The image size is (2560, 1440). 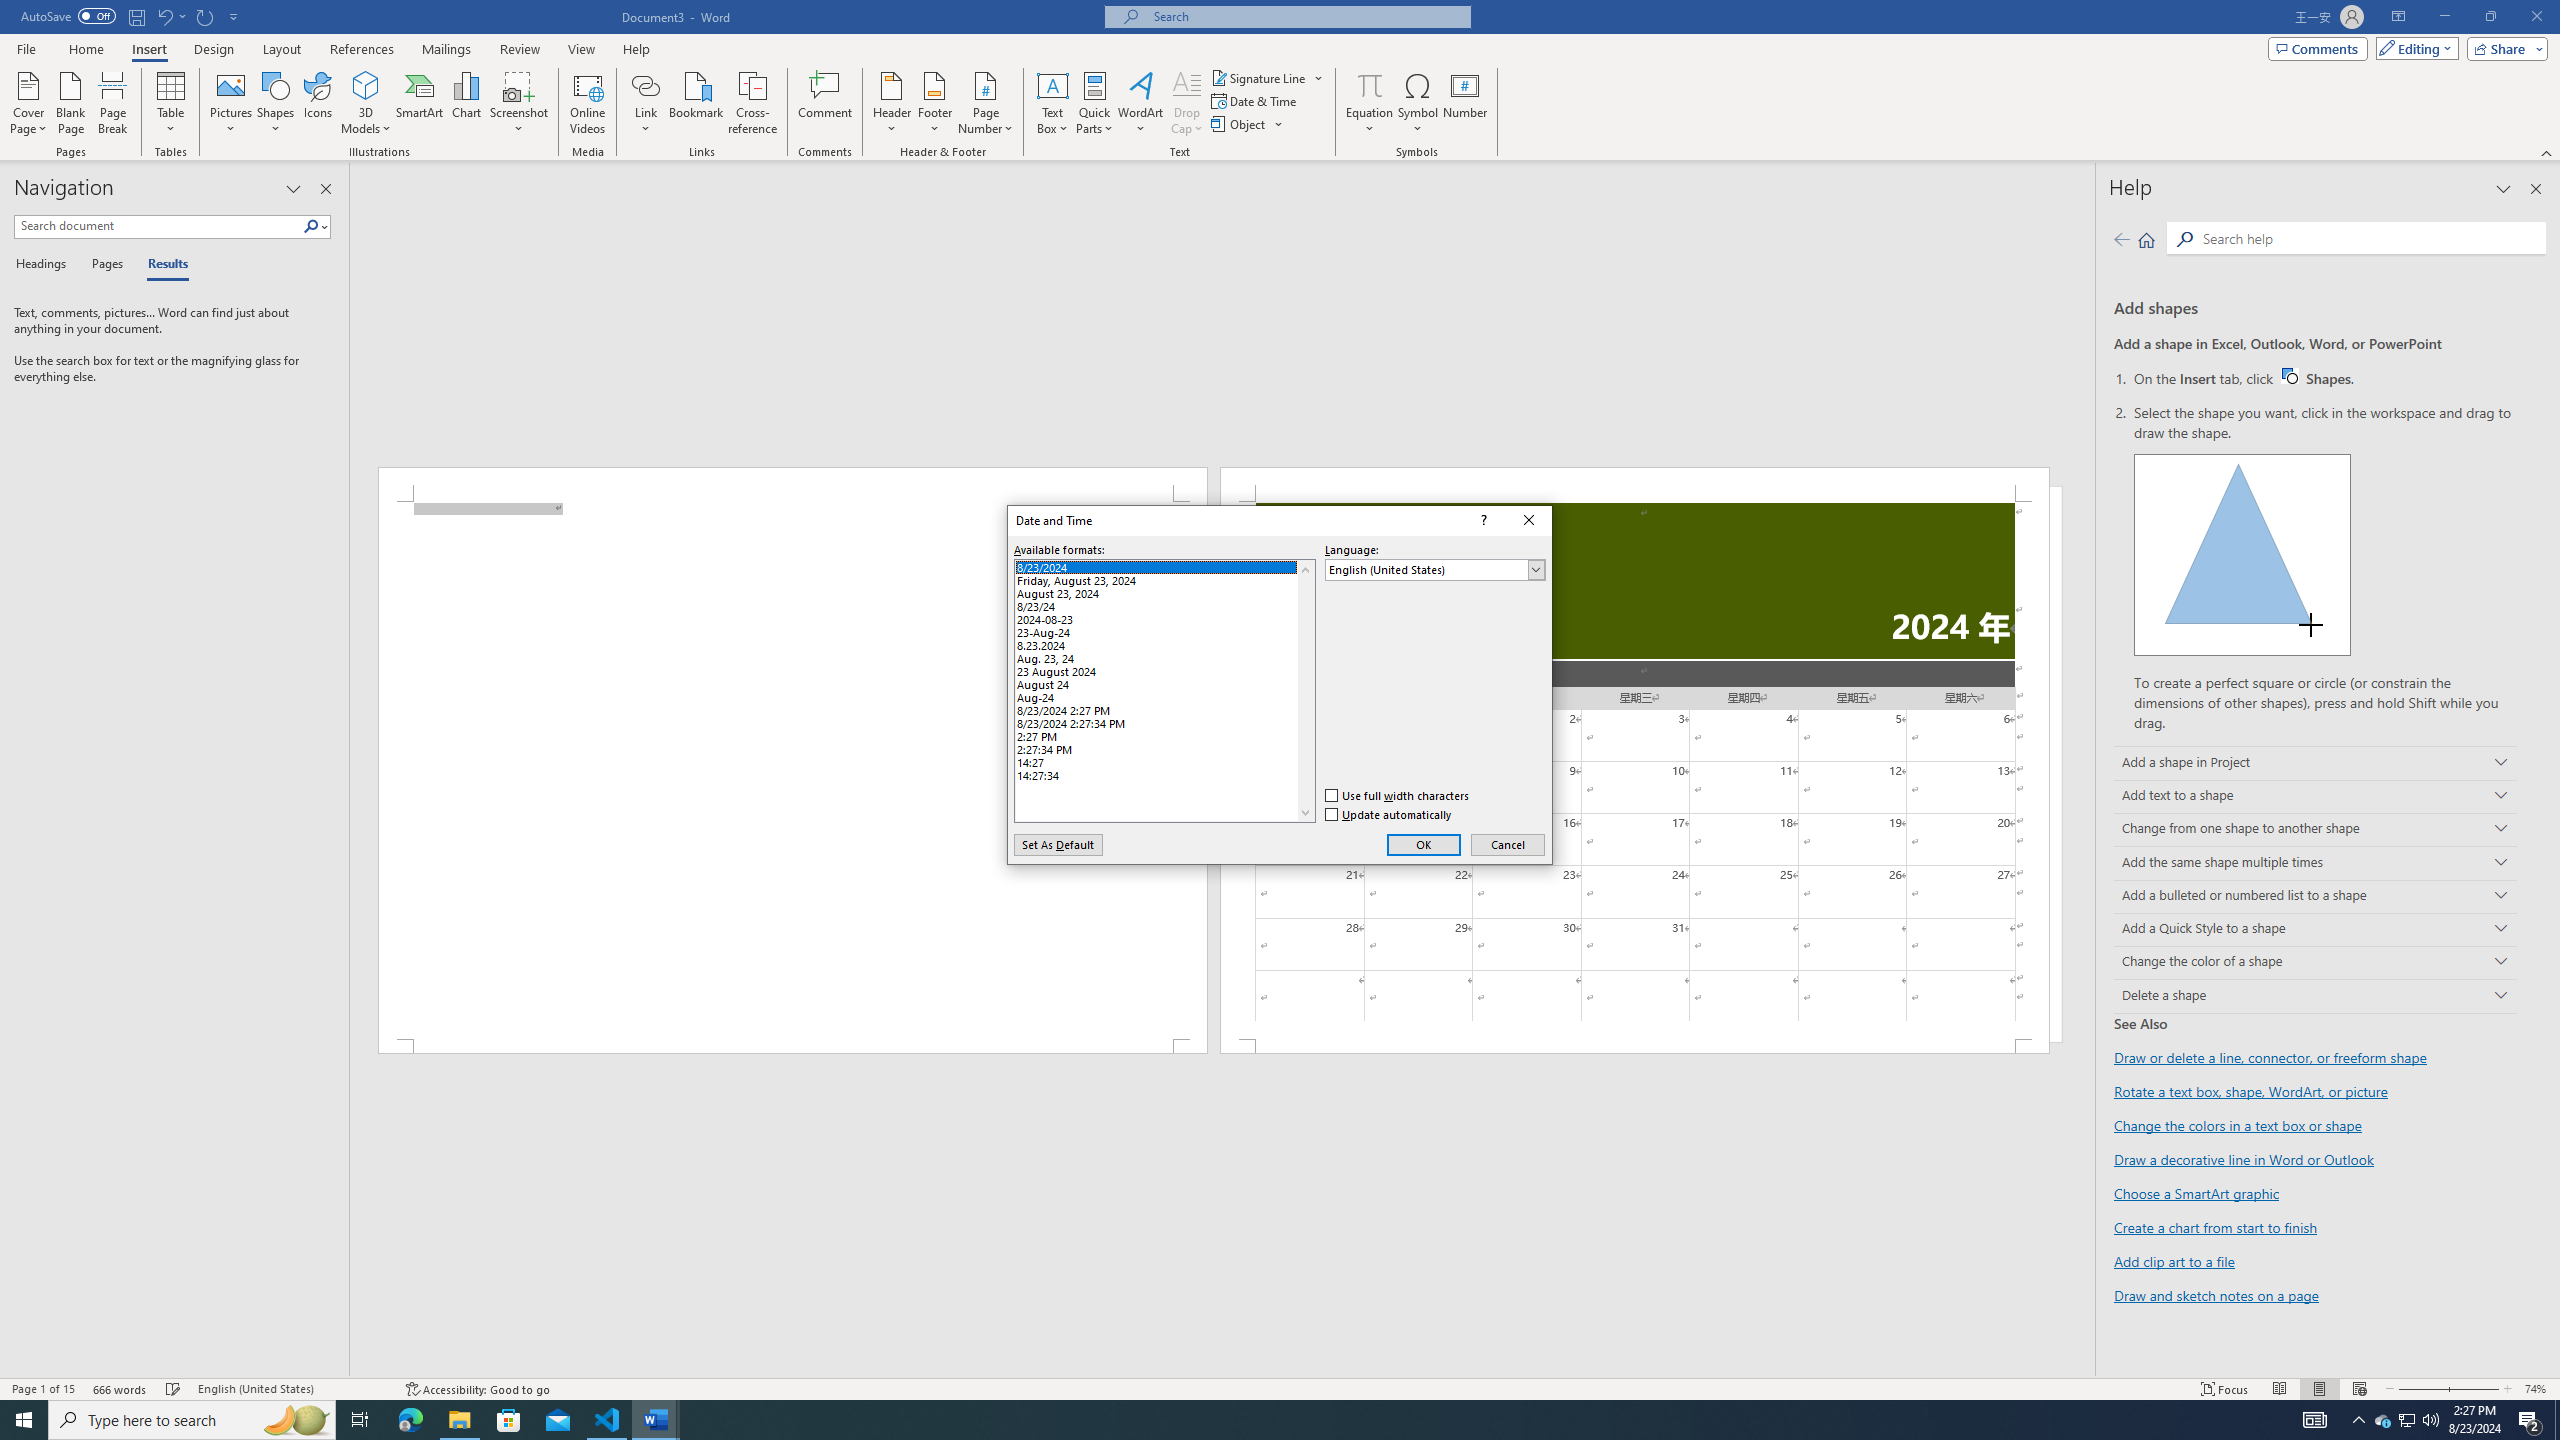 I want to click on Undo New Page, so click(x=170, y=16).